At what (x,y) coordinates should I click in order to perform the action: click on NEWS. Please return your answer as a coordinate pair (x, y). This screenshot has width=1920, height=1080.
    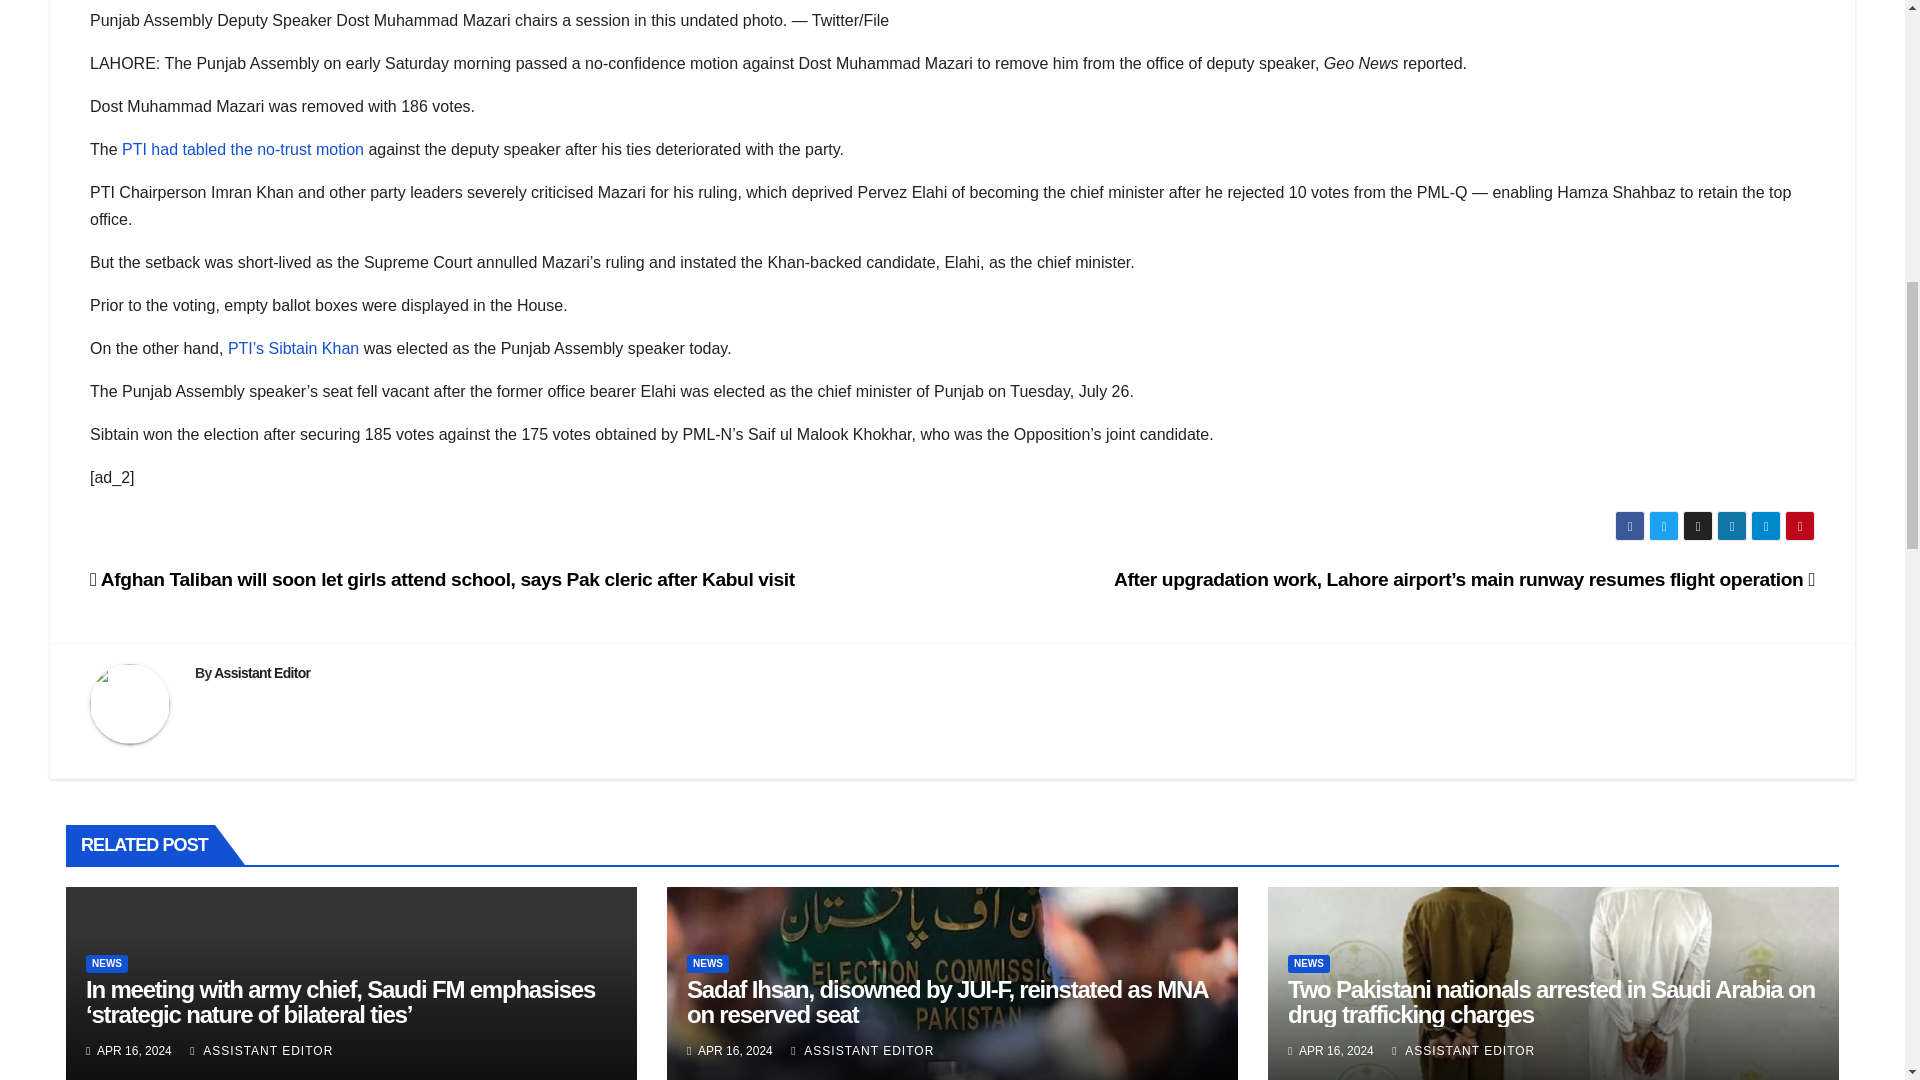
    Looking at the image, I should click on (107, 964).